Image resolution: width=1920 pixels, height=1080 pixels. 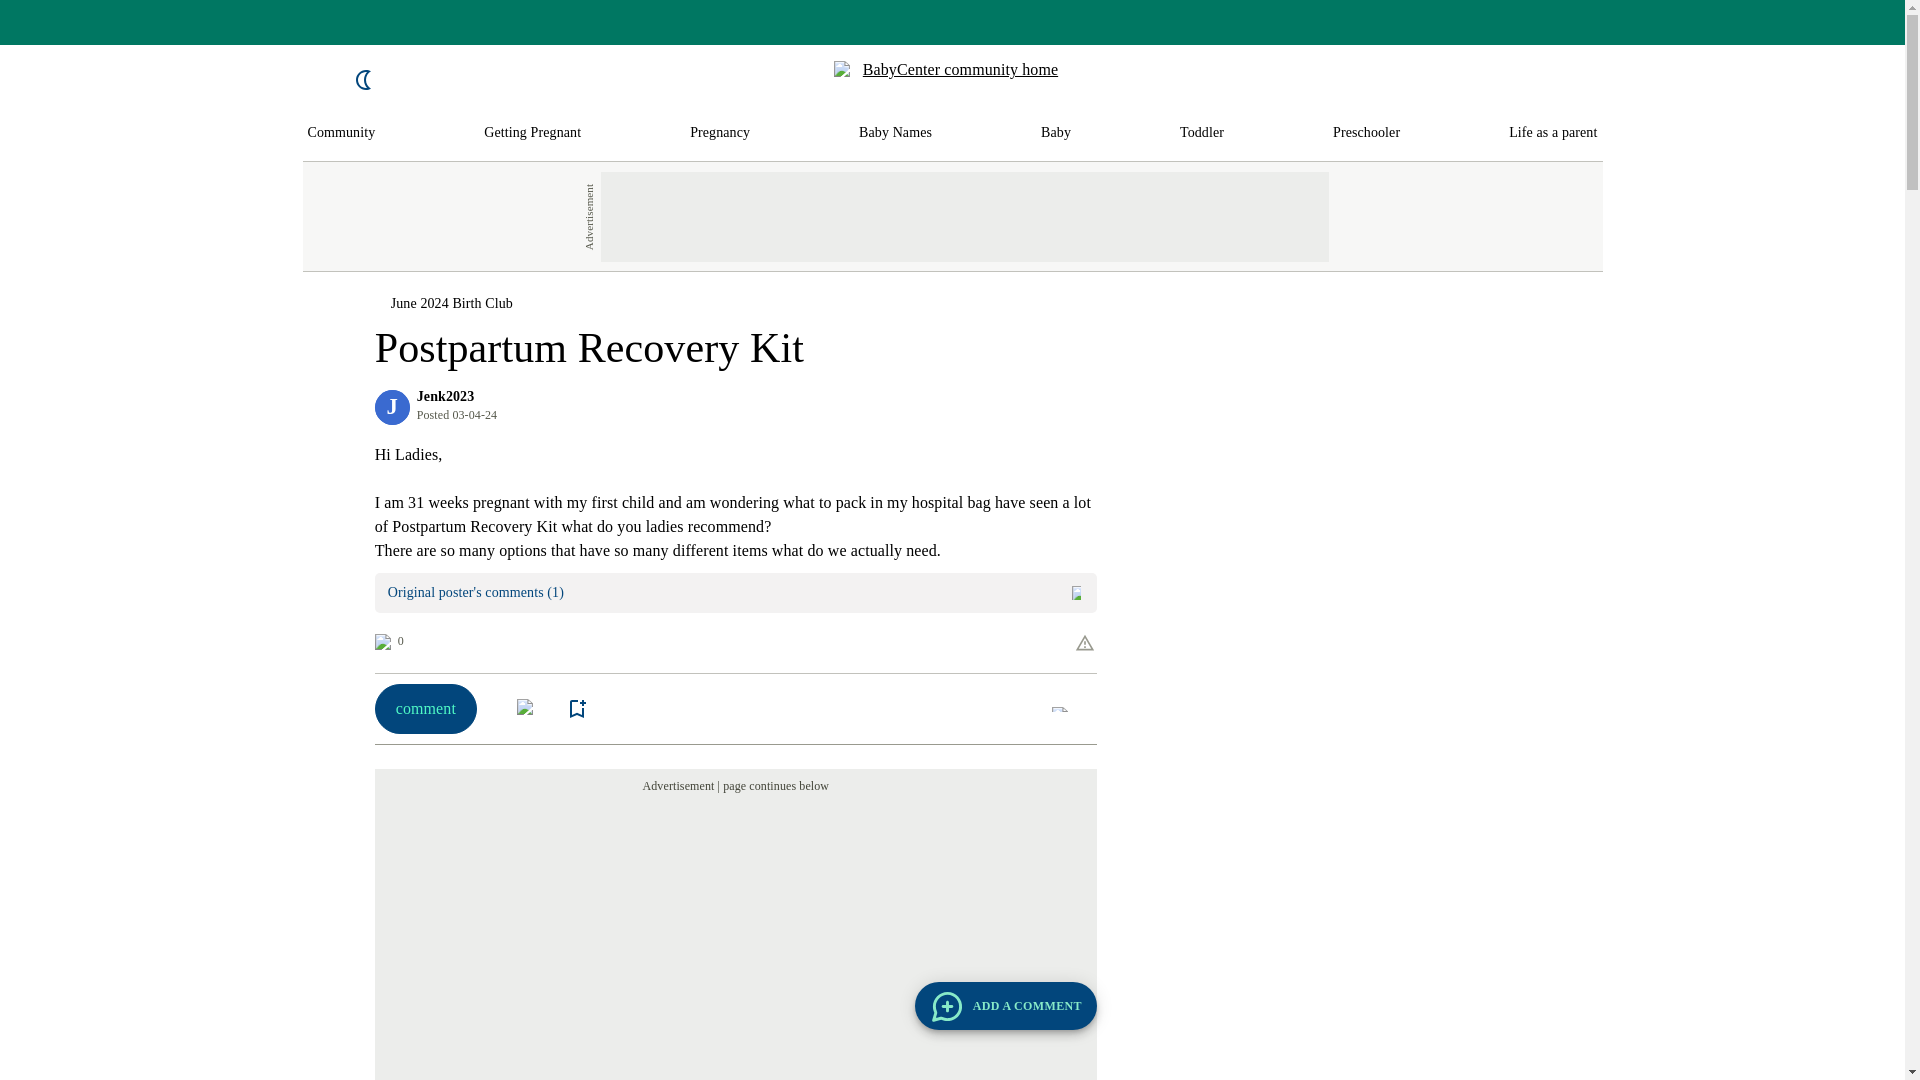 I want to click on Preschooler, so click(x=1366, y=133).